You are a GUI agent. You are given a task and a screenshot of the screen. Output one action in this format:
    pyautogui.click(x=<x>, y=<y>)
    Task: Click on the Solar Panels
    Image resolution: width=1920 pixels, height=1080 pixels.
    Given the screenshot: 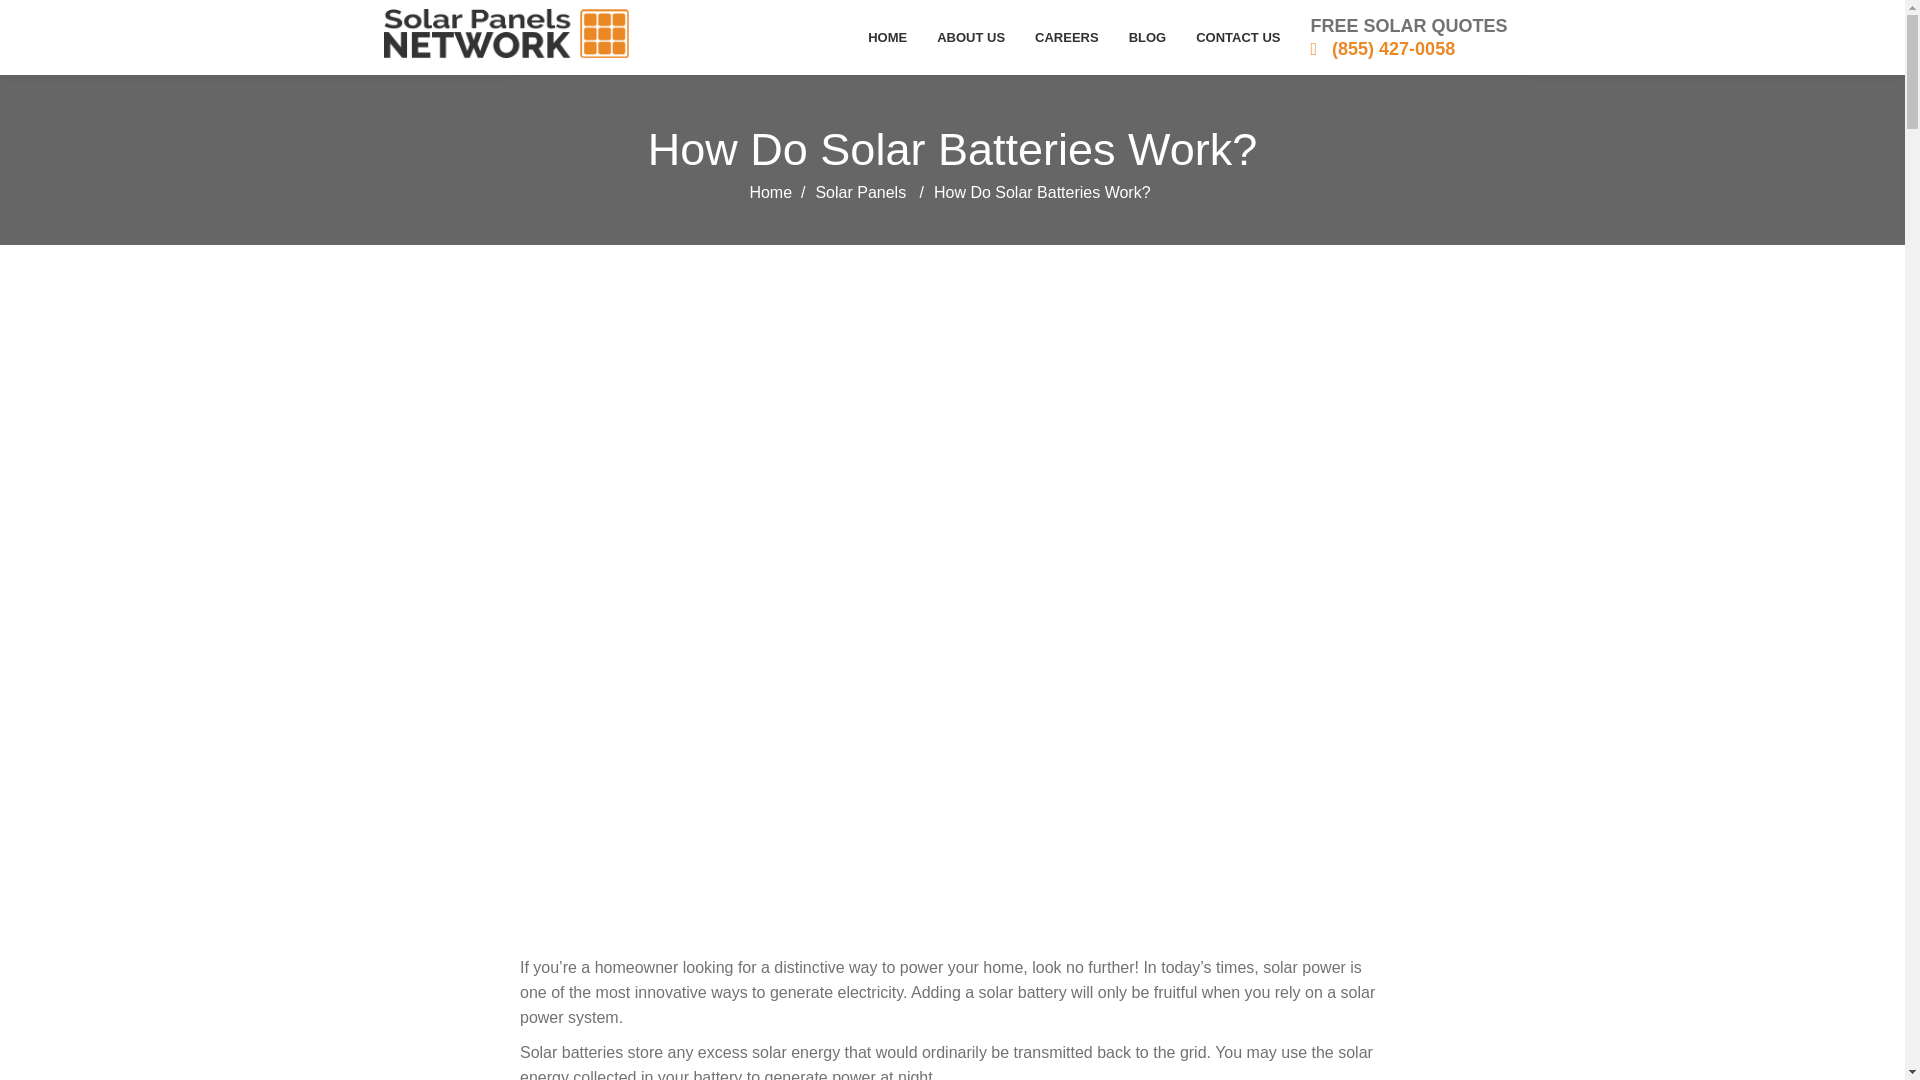 What is the action you would take?
    pyautogui.click(x=860, y=192)
    